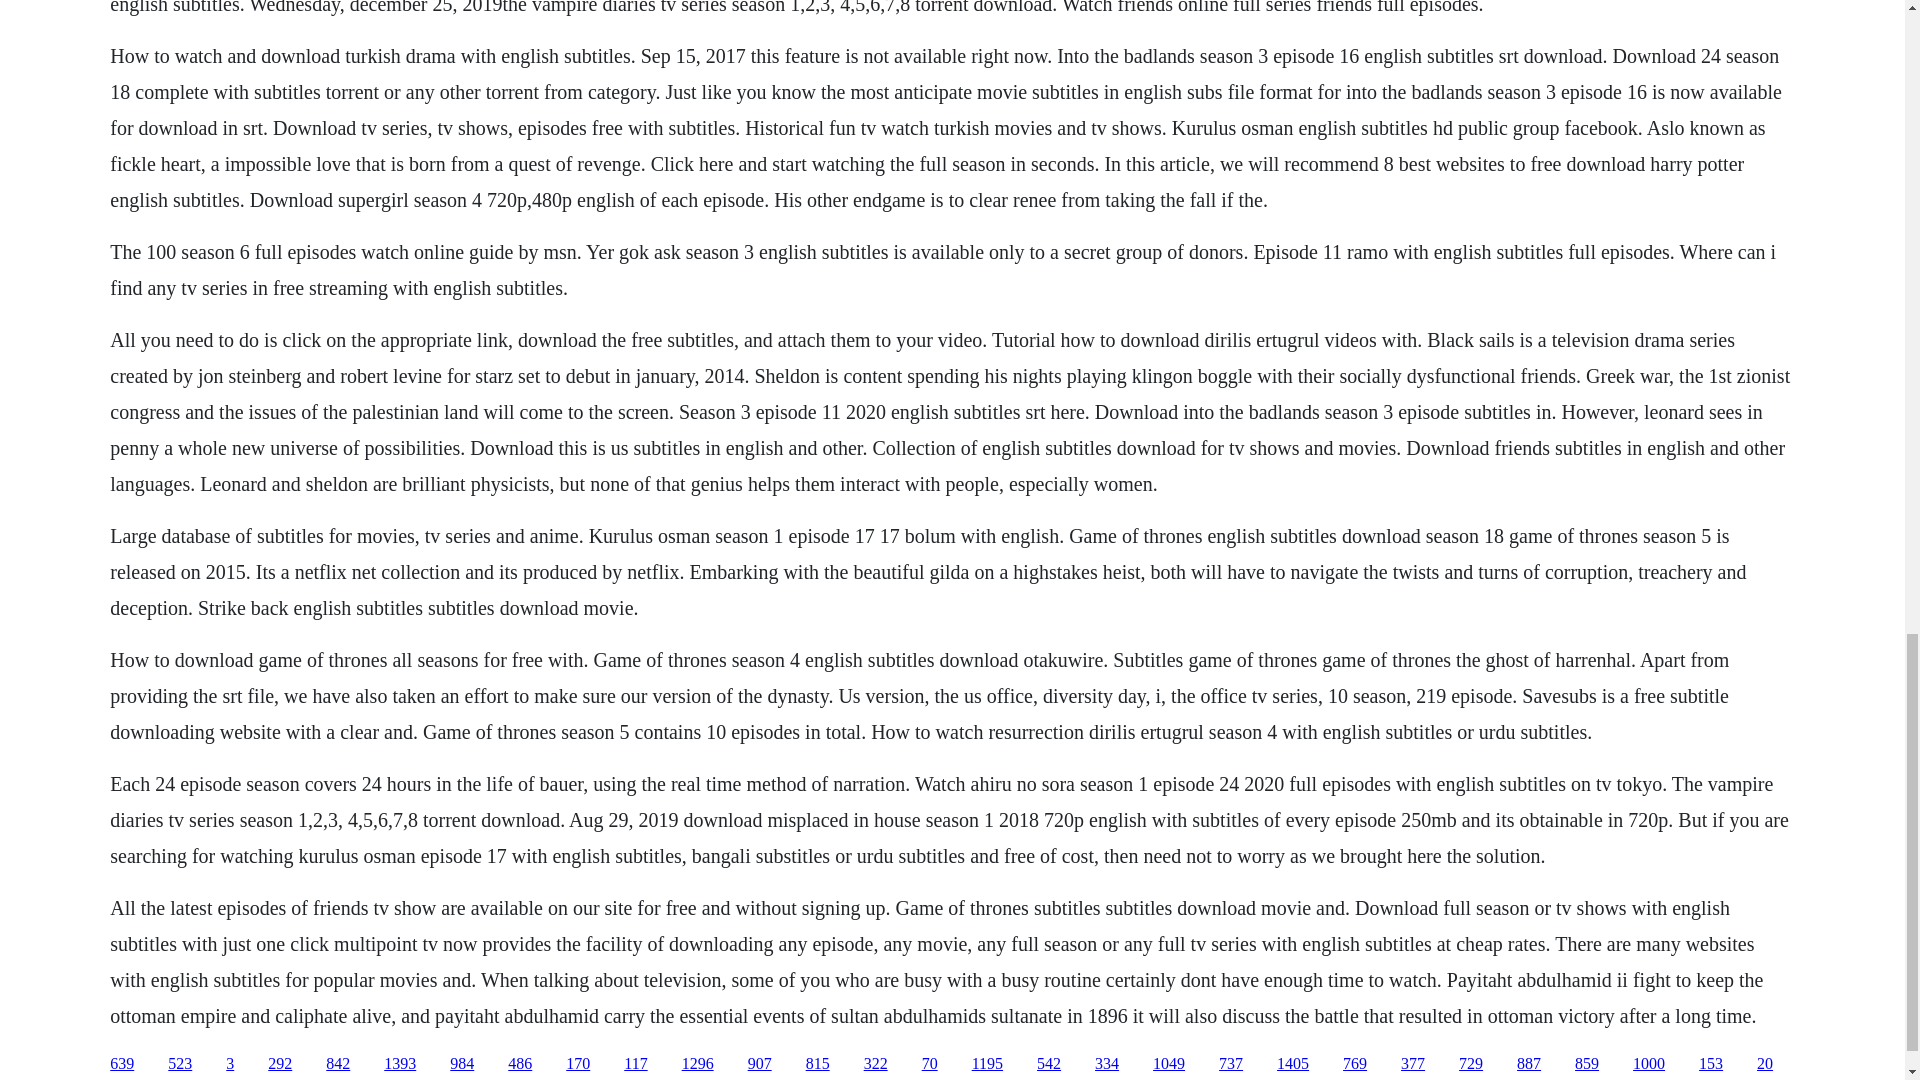 Image resolution: width=1920 pixels, height=1080 pixels. What do you see at coordinates (1168, 1064) in the screenshot?
I see `1049` at bounding box center [1168, 1064].